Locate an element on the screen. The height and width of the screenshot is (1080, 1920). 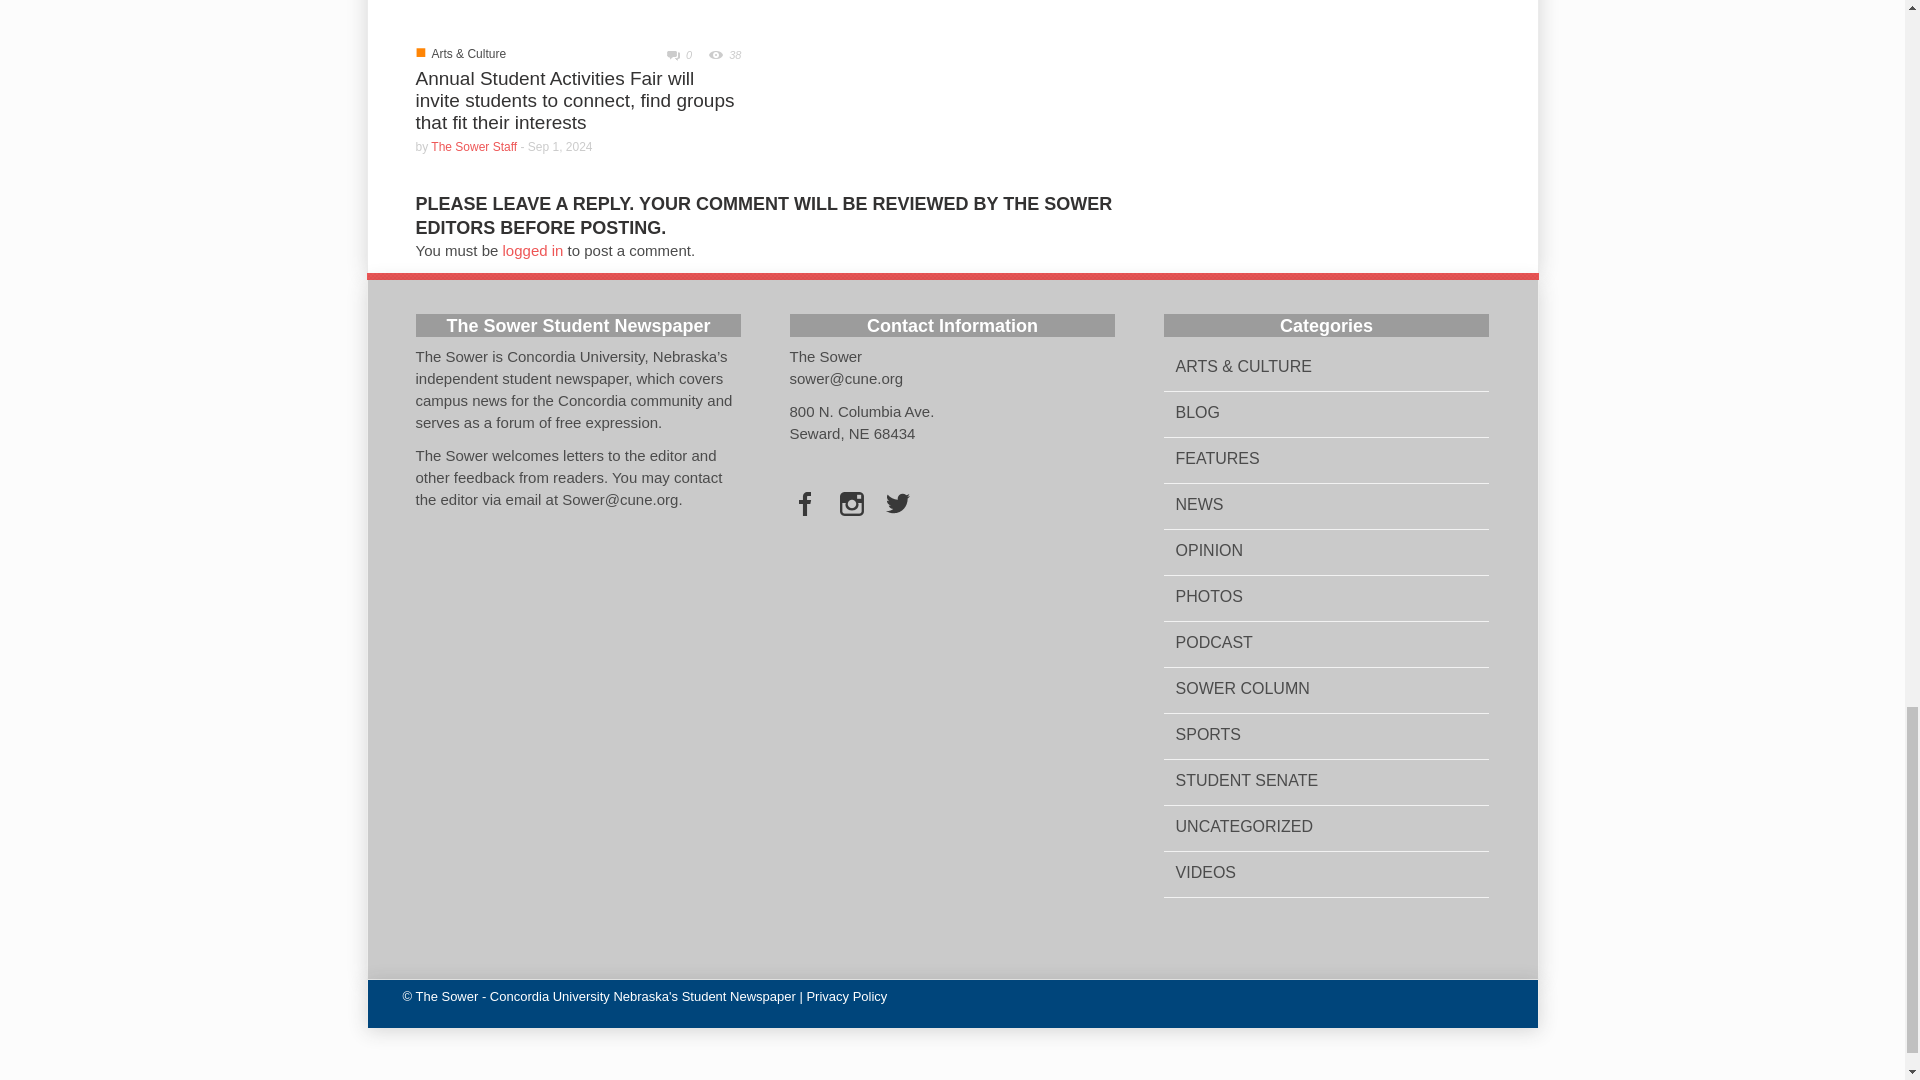
0 is located at coordinates (672, 54).